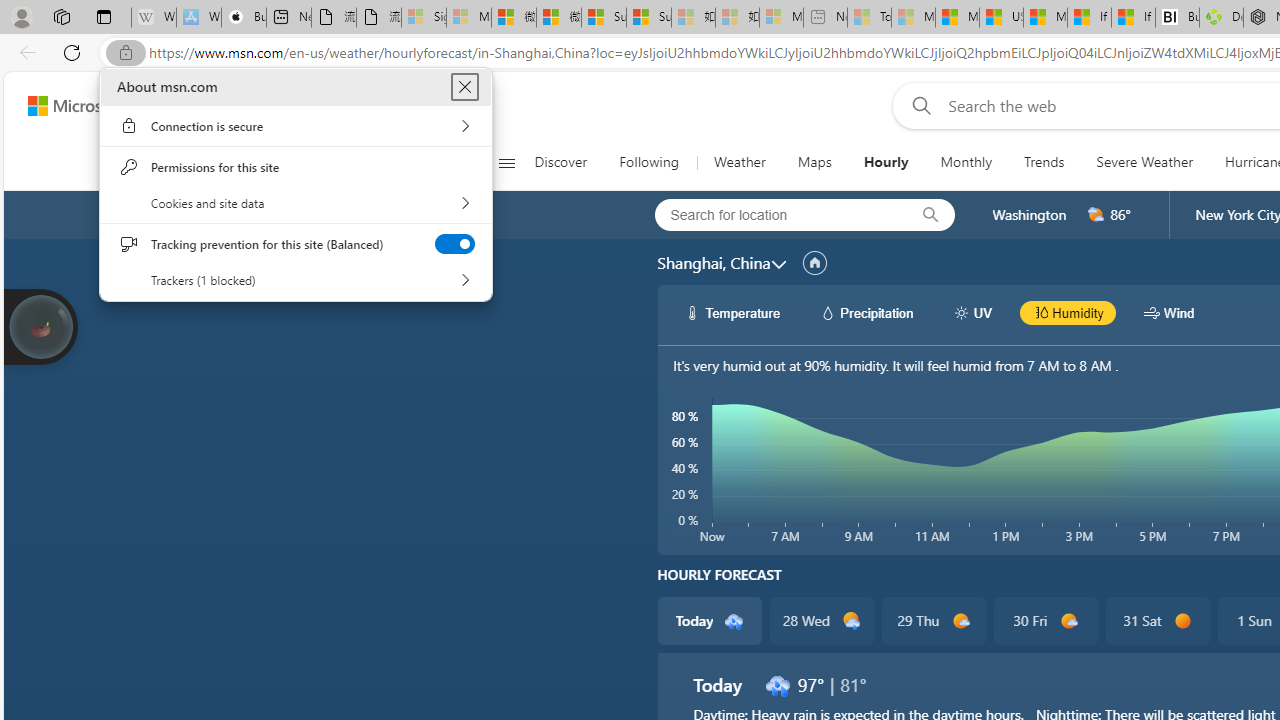 This screenshot has height=720, width=1280. Describe the element at coordinates (713, 263) in the screenshot. I see `Shanghai, China` at that location.